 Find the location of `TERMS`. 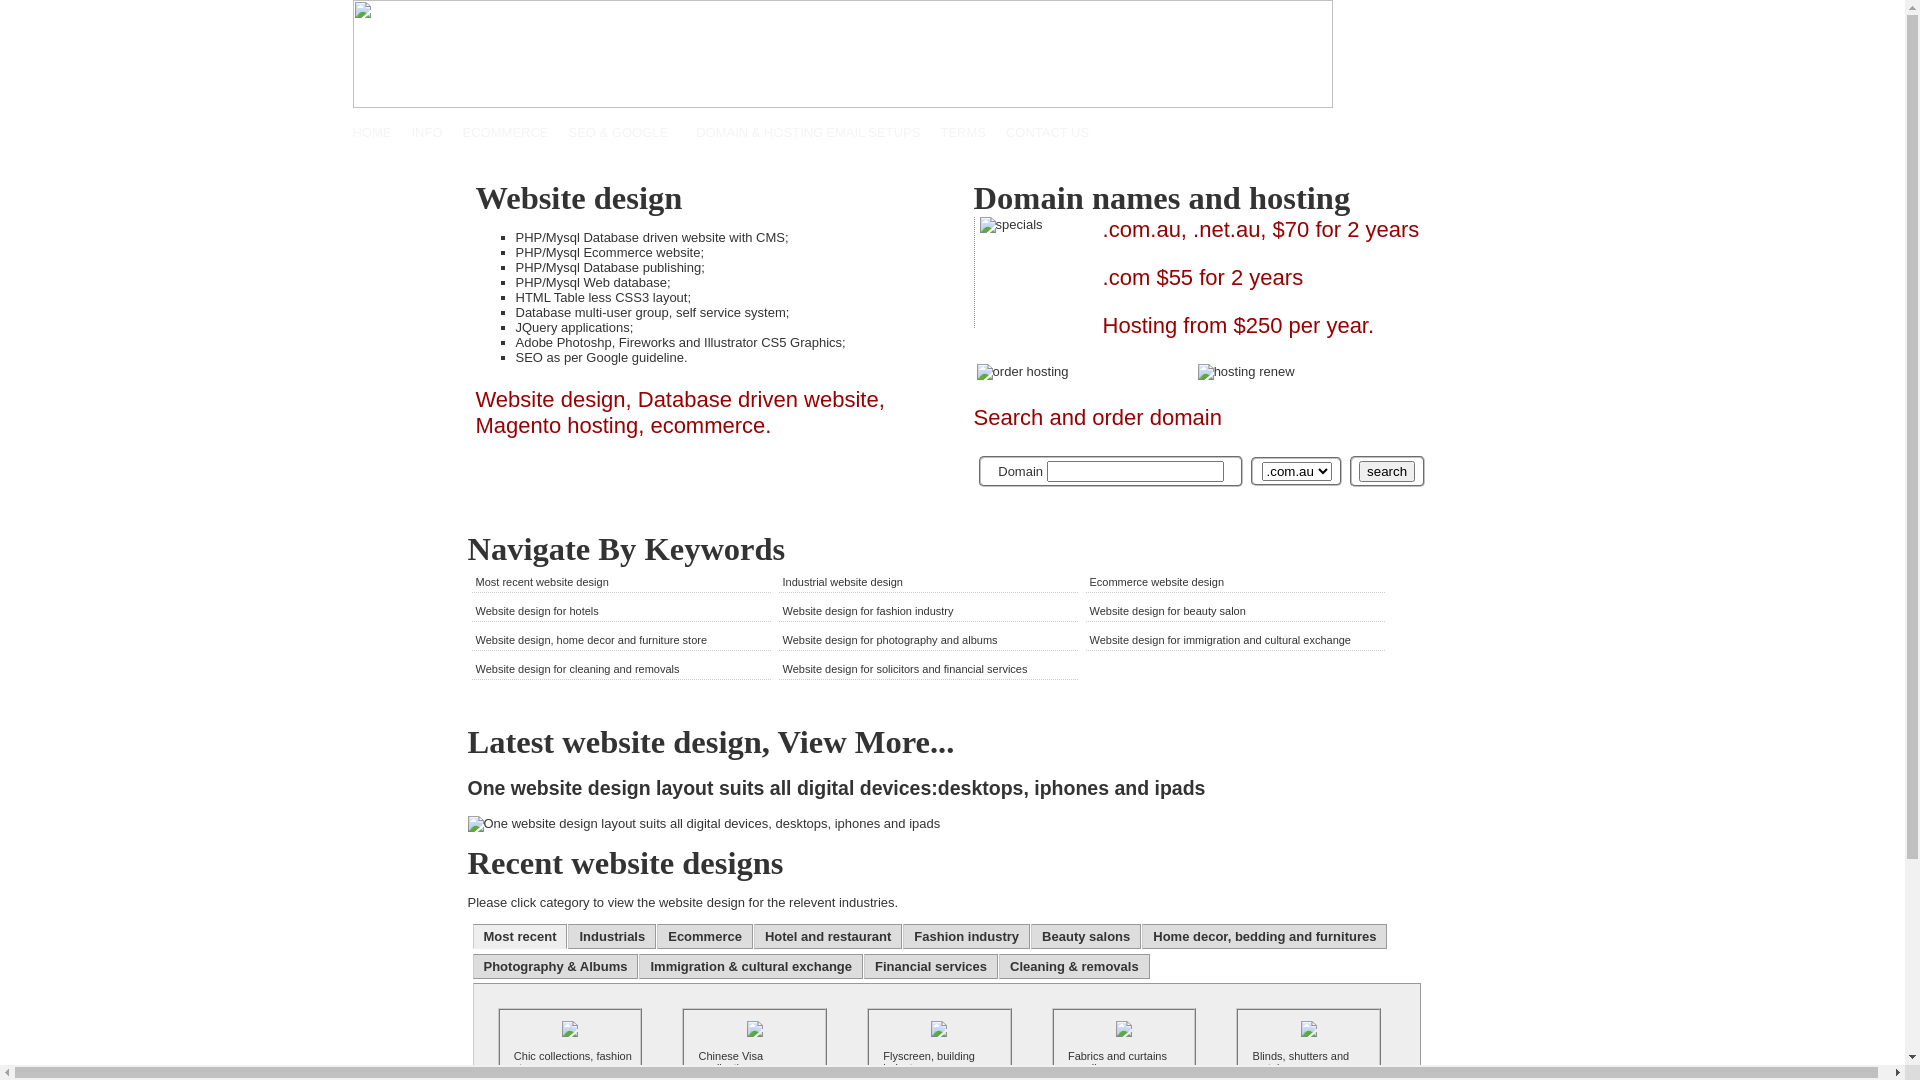

TERMS is located at coordinates (963, 132).